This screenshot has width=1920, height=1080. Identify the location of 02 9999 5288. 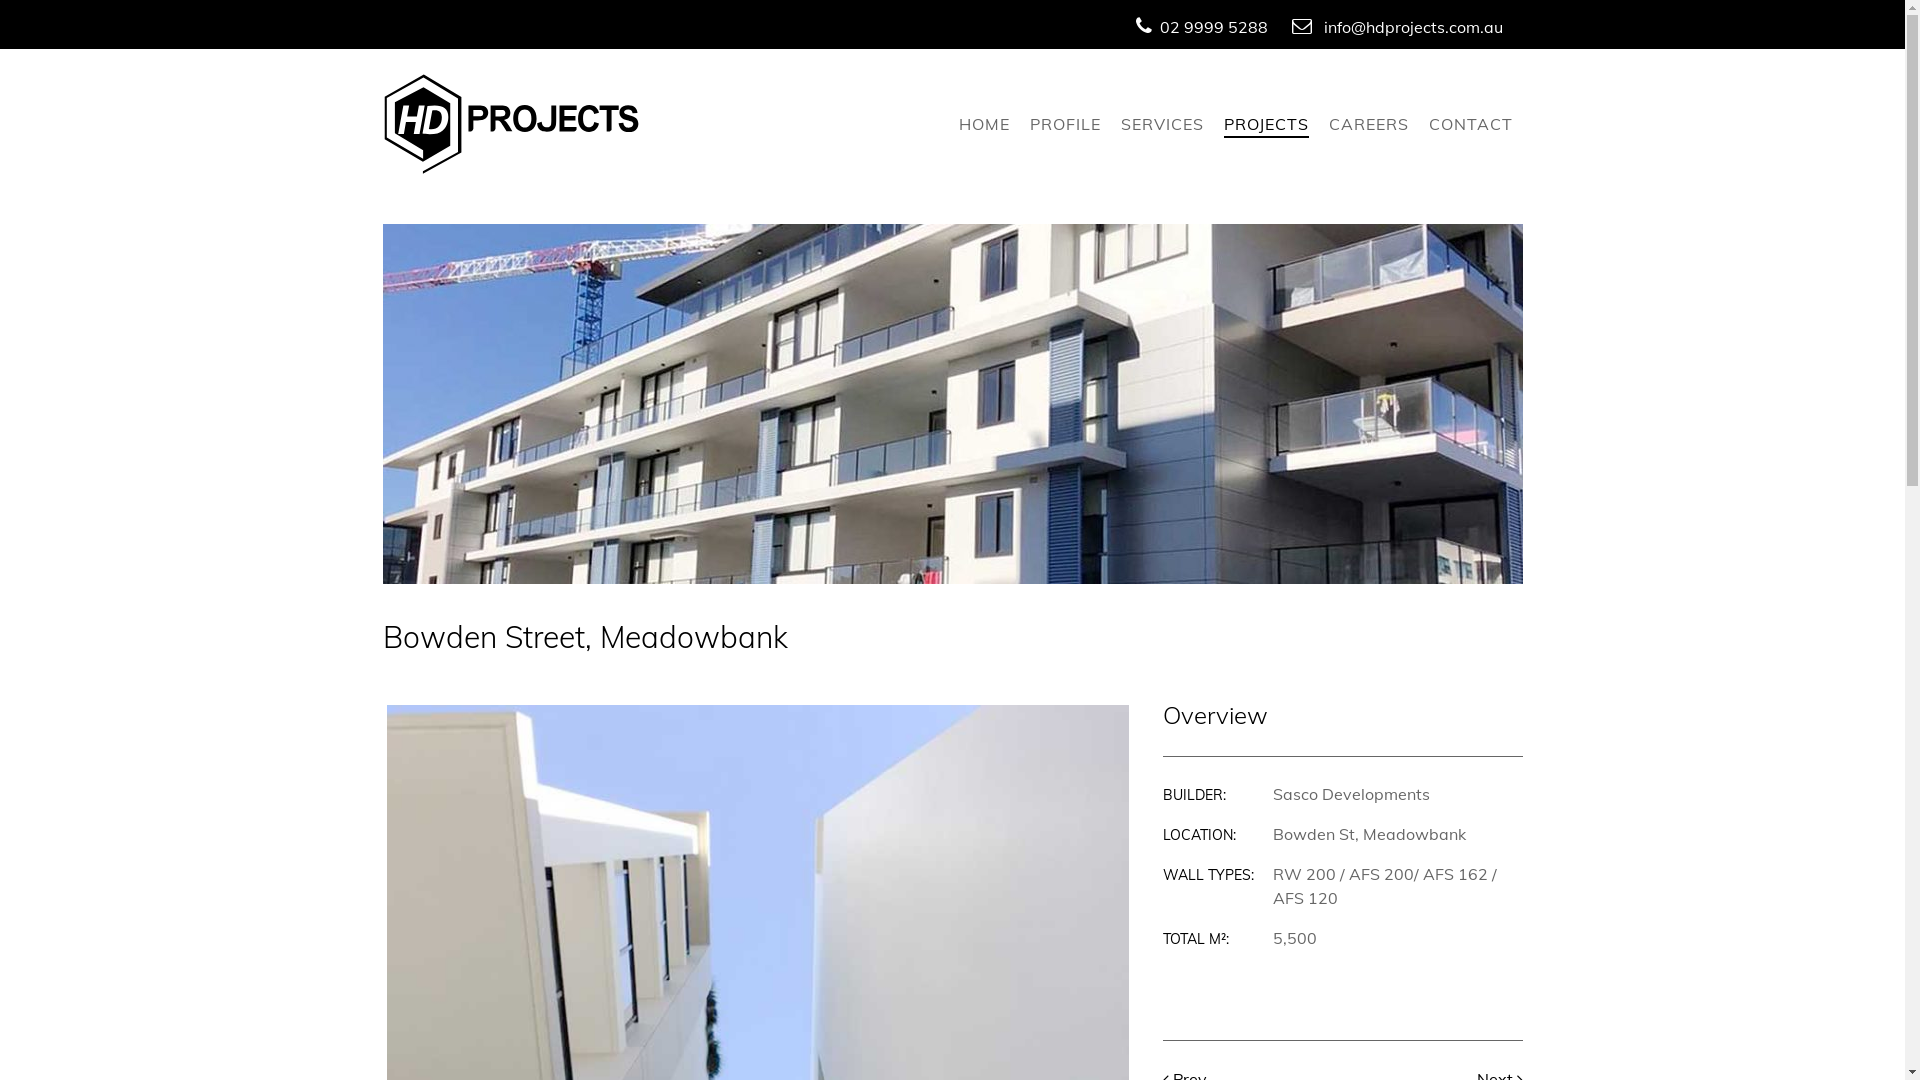
(1214, 27).